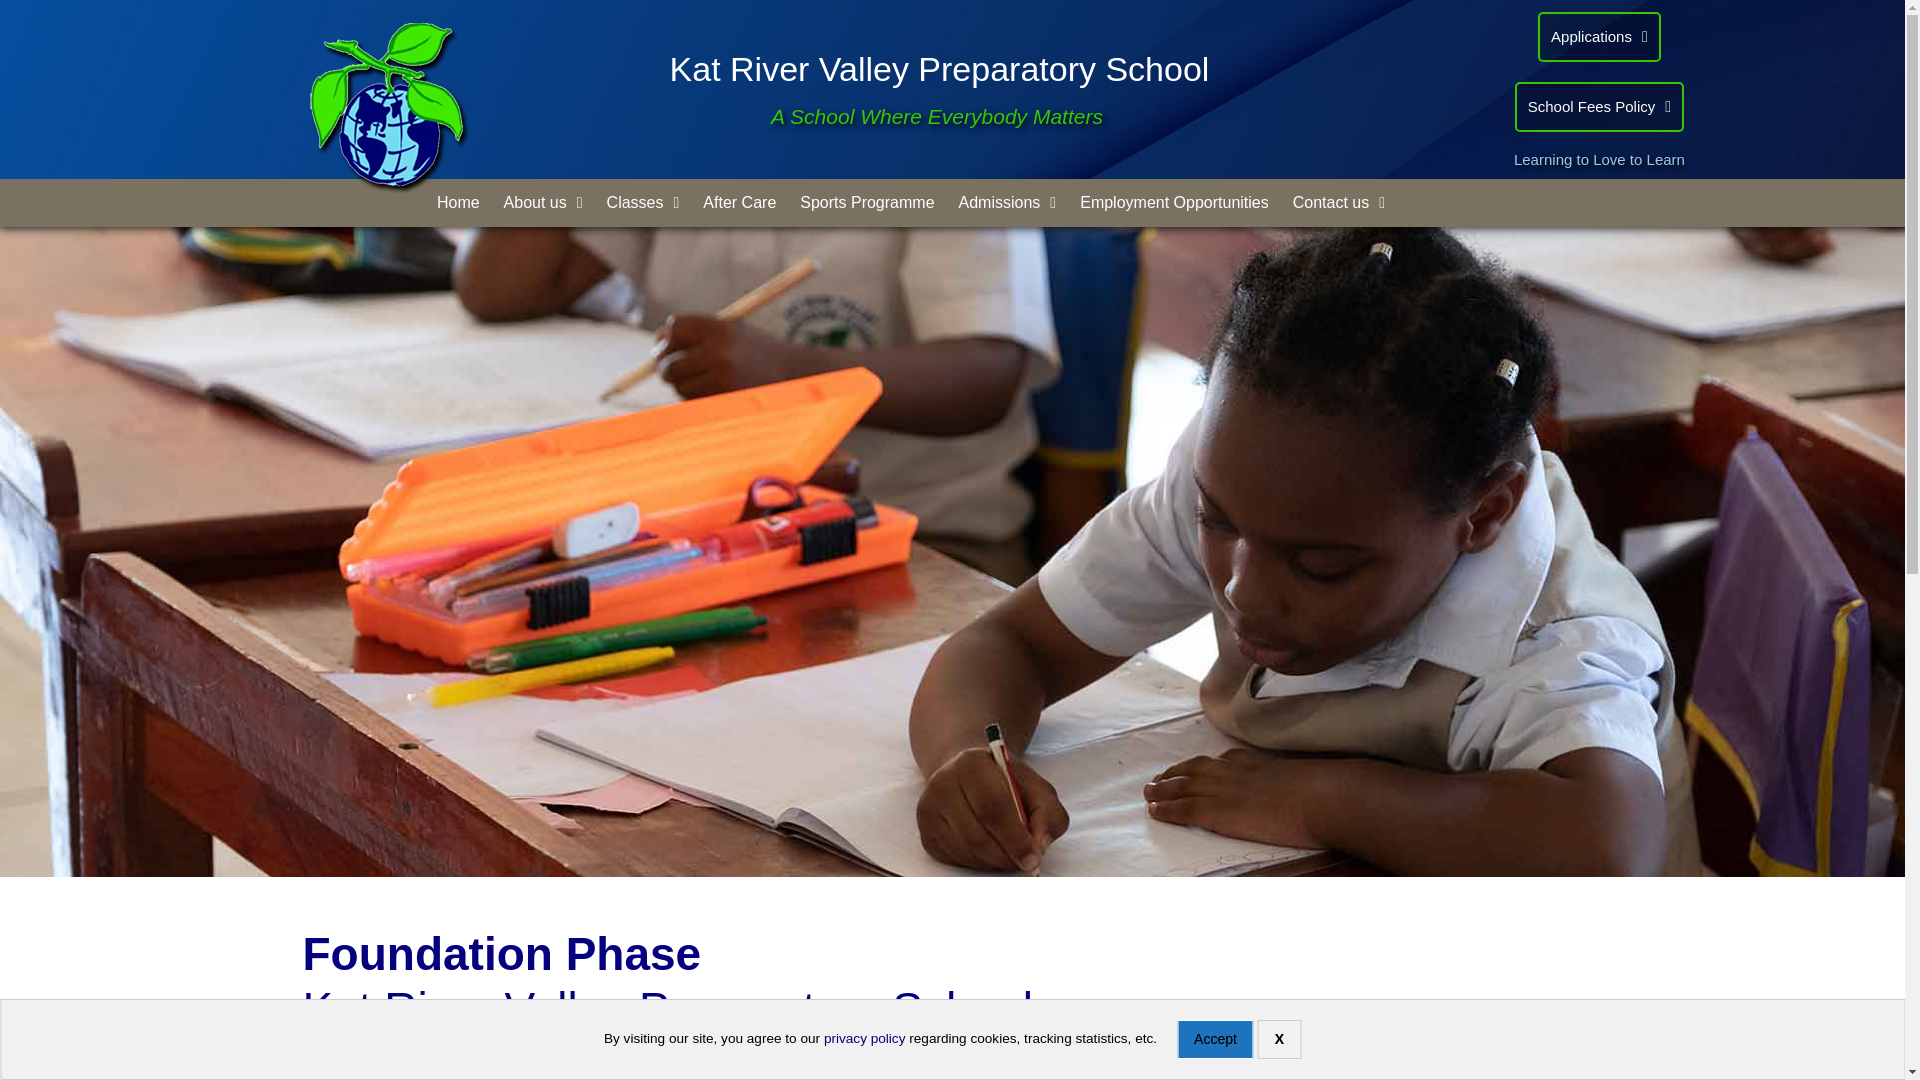  What do you see at coordinates (739, 202) in the screenshot?
I see `After Care` at bounding box center [739, 202].